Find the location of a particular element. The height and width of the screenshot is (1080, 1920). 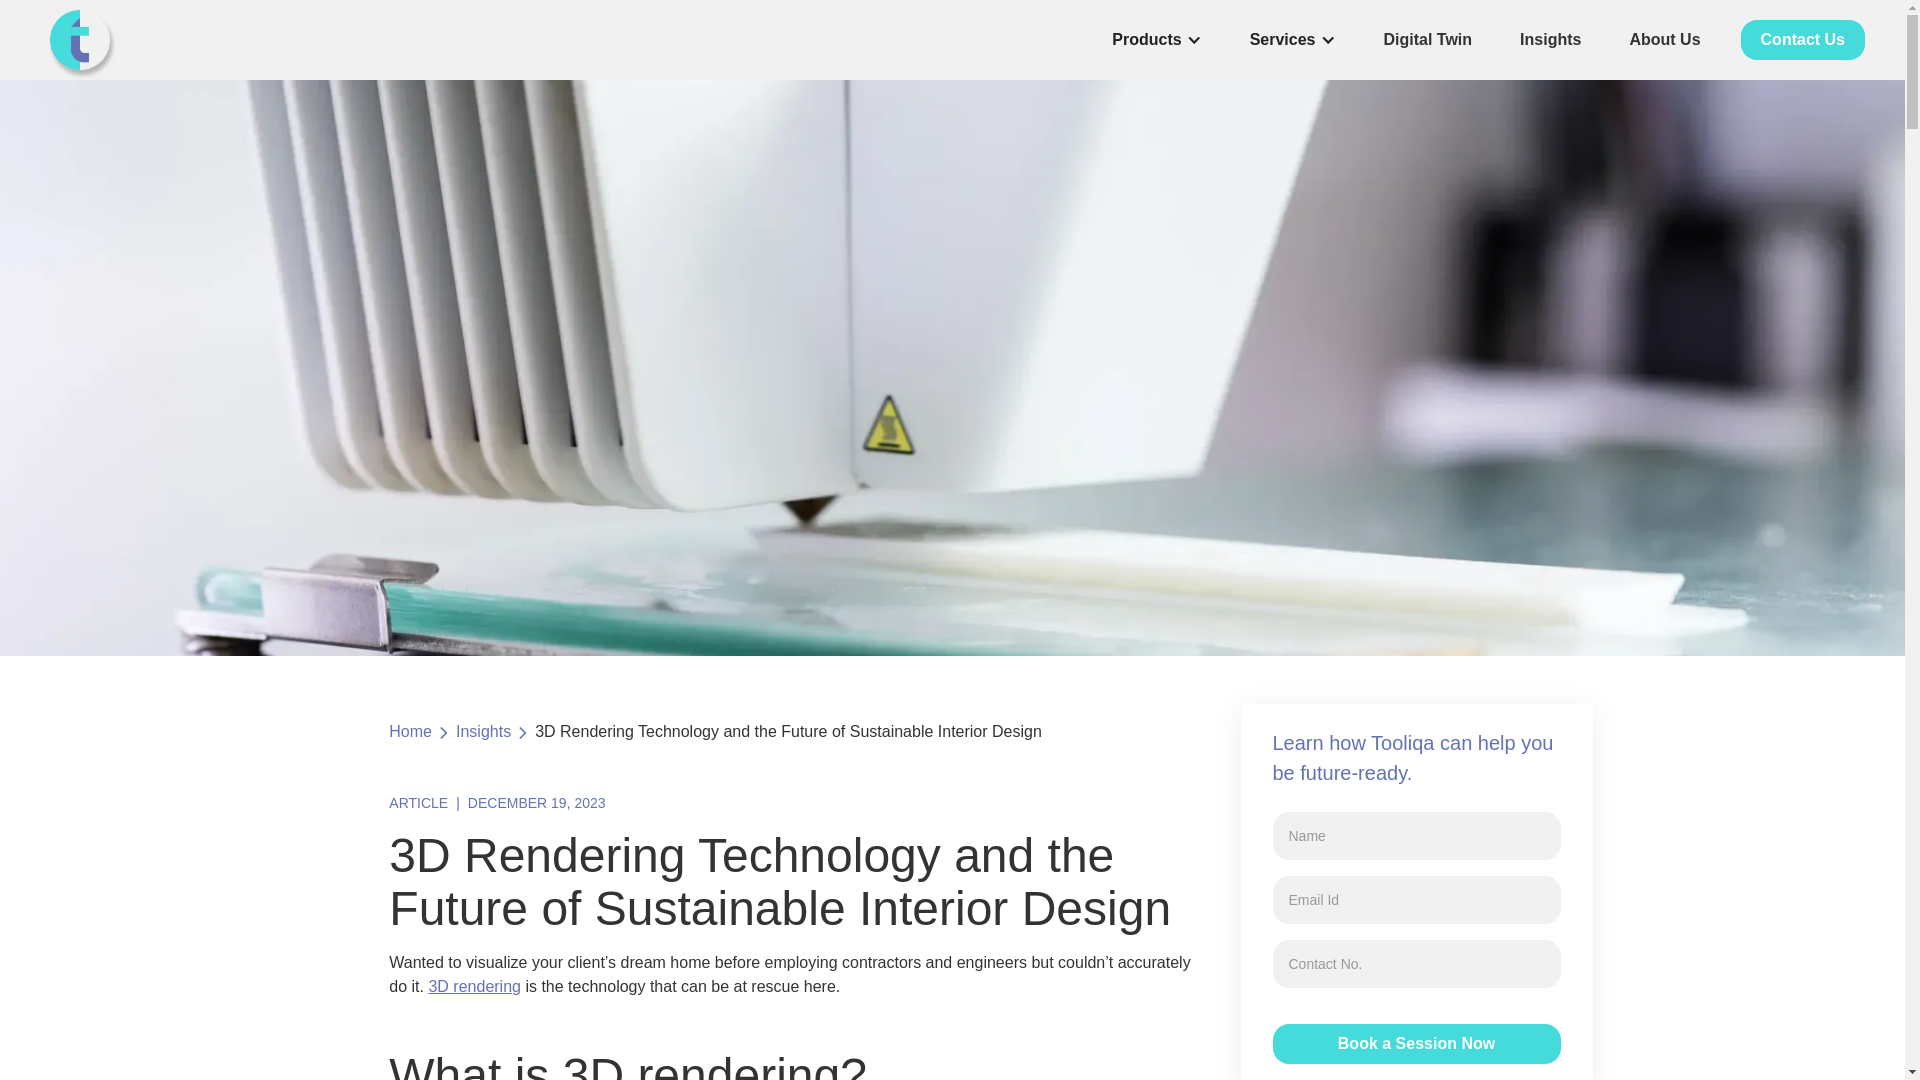

Services is located at coordinates (1282, 40).